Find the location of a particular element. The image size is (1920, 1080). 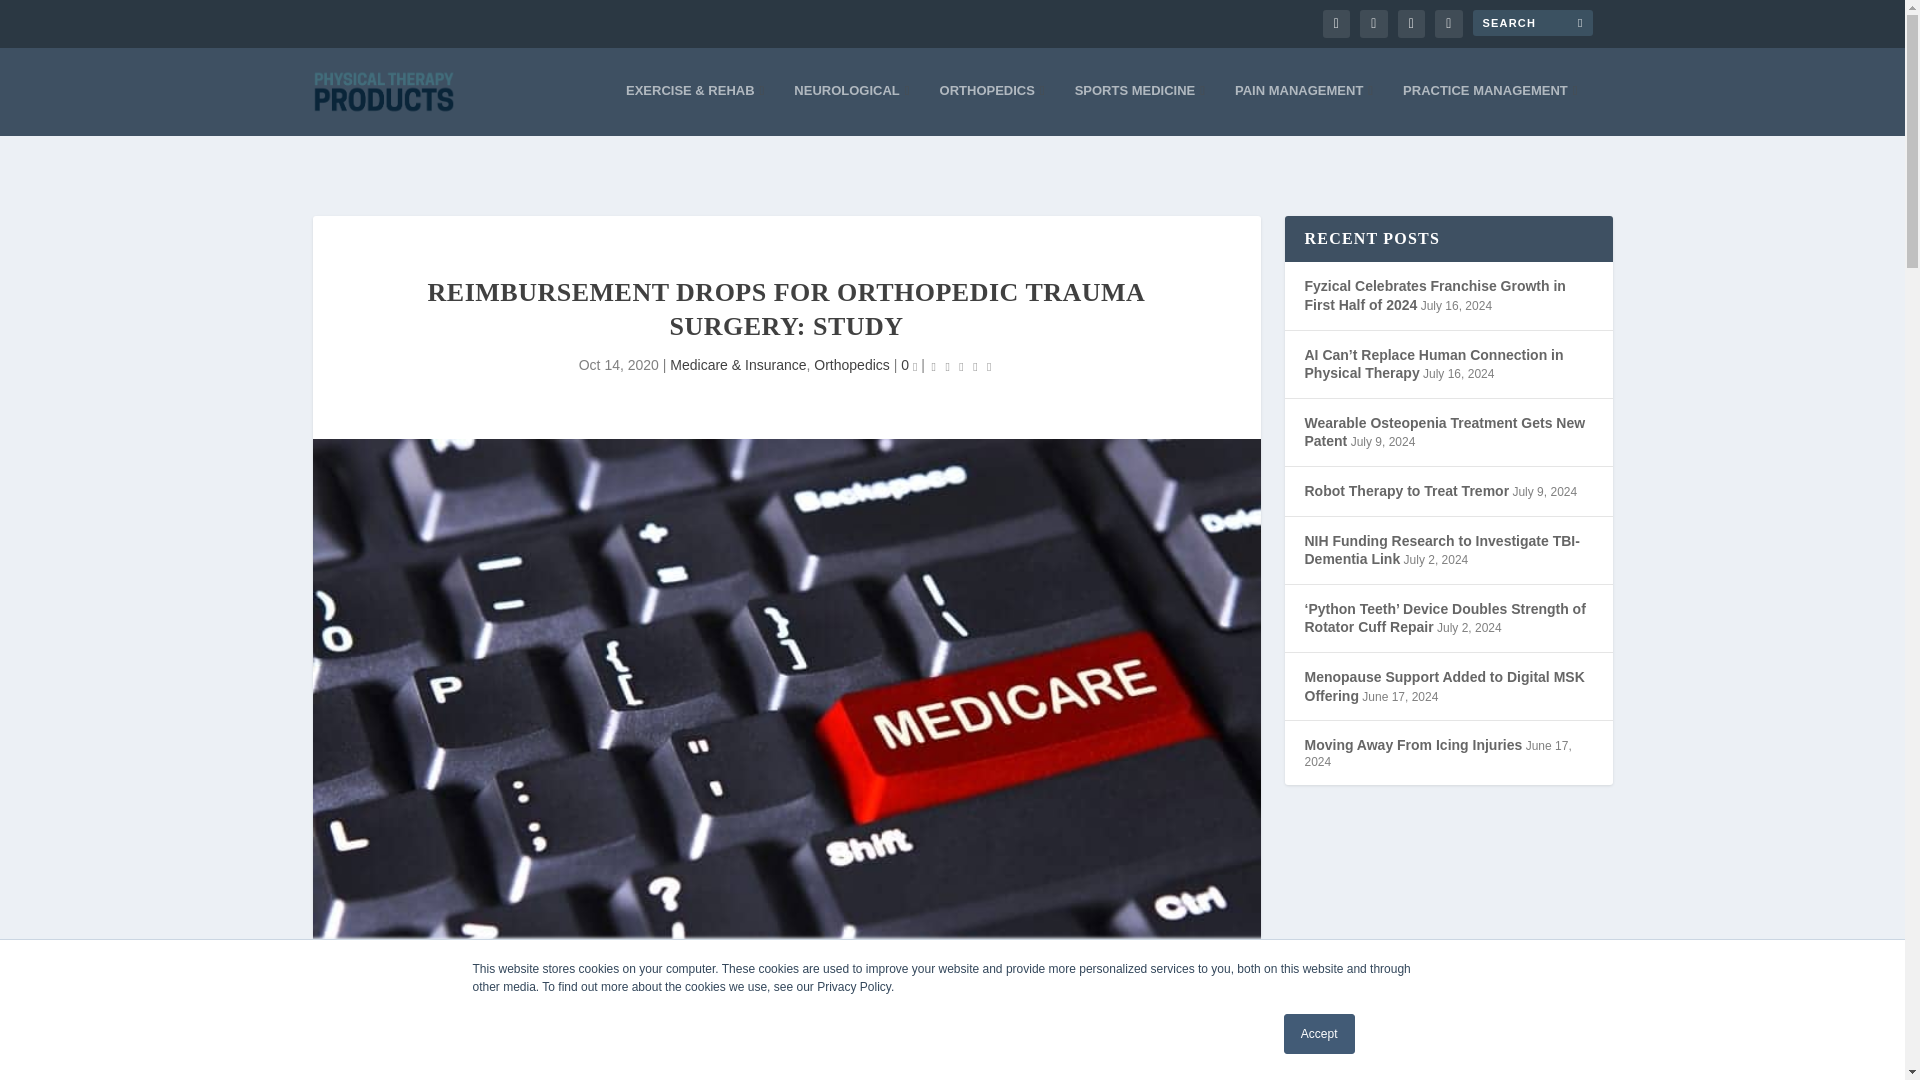

ORTHOPEDICS is located at coordinates (992, 110).